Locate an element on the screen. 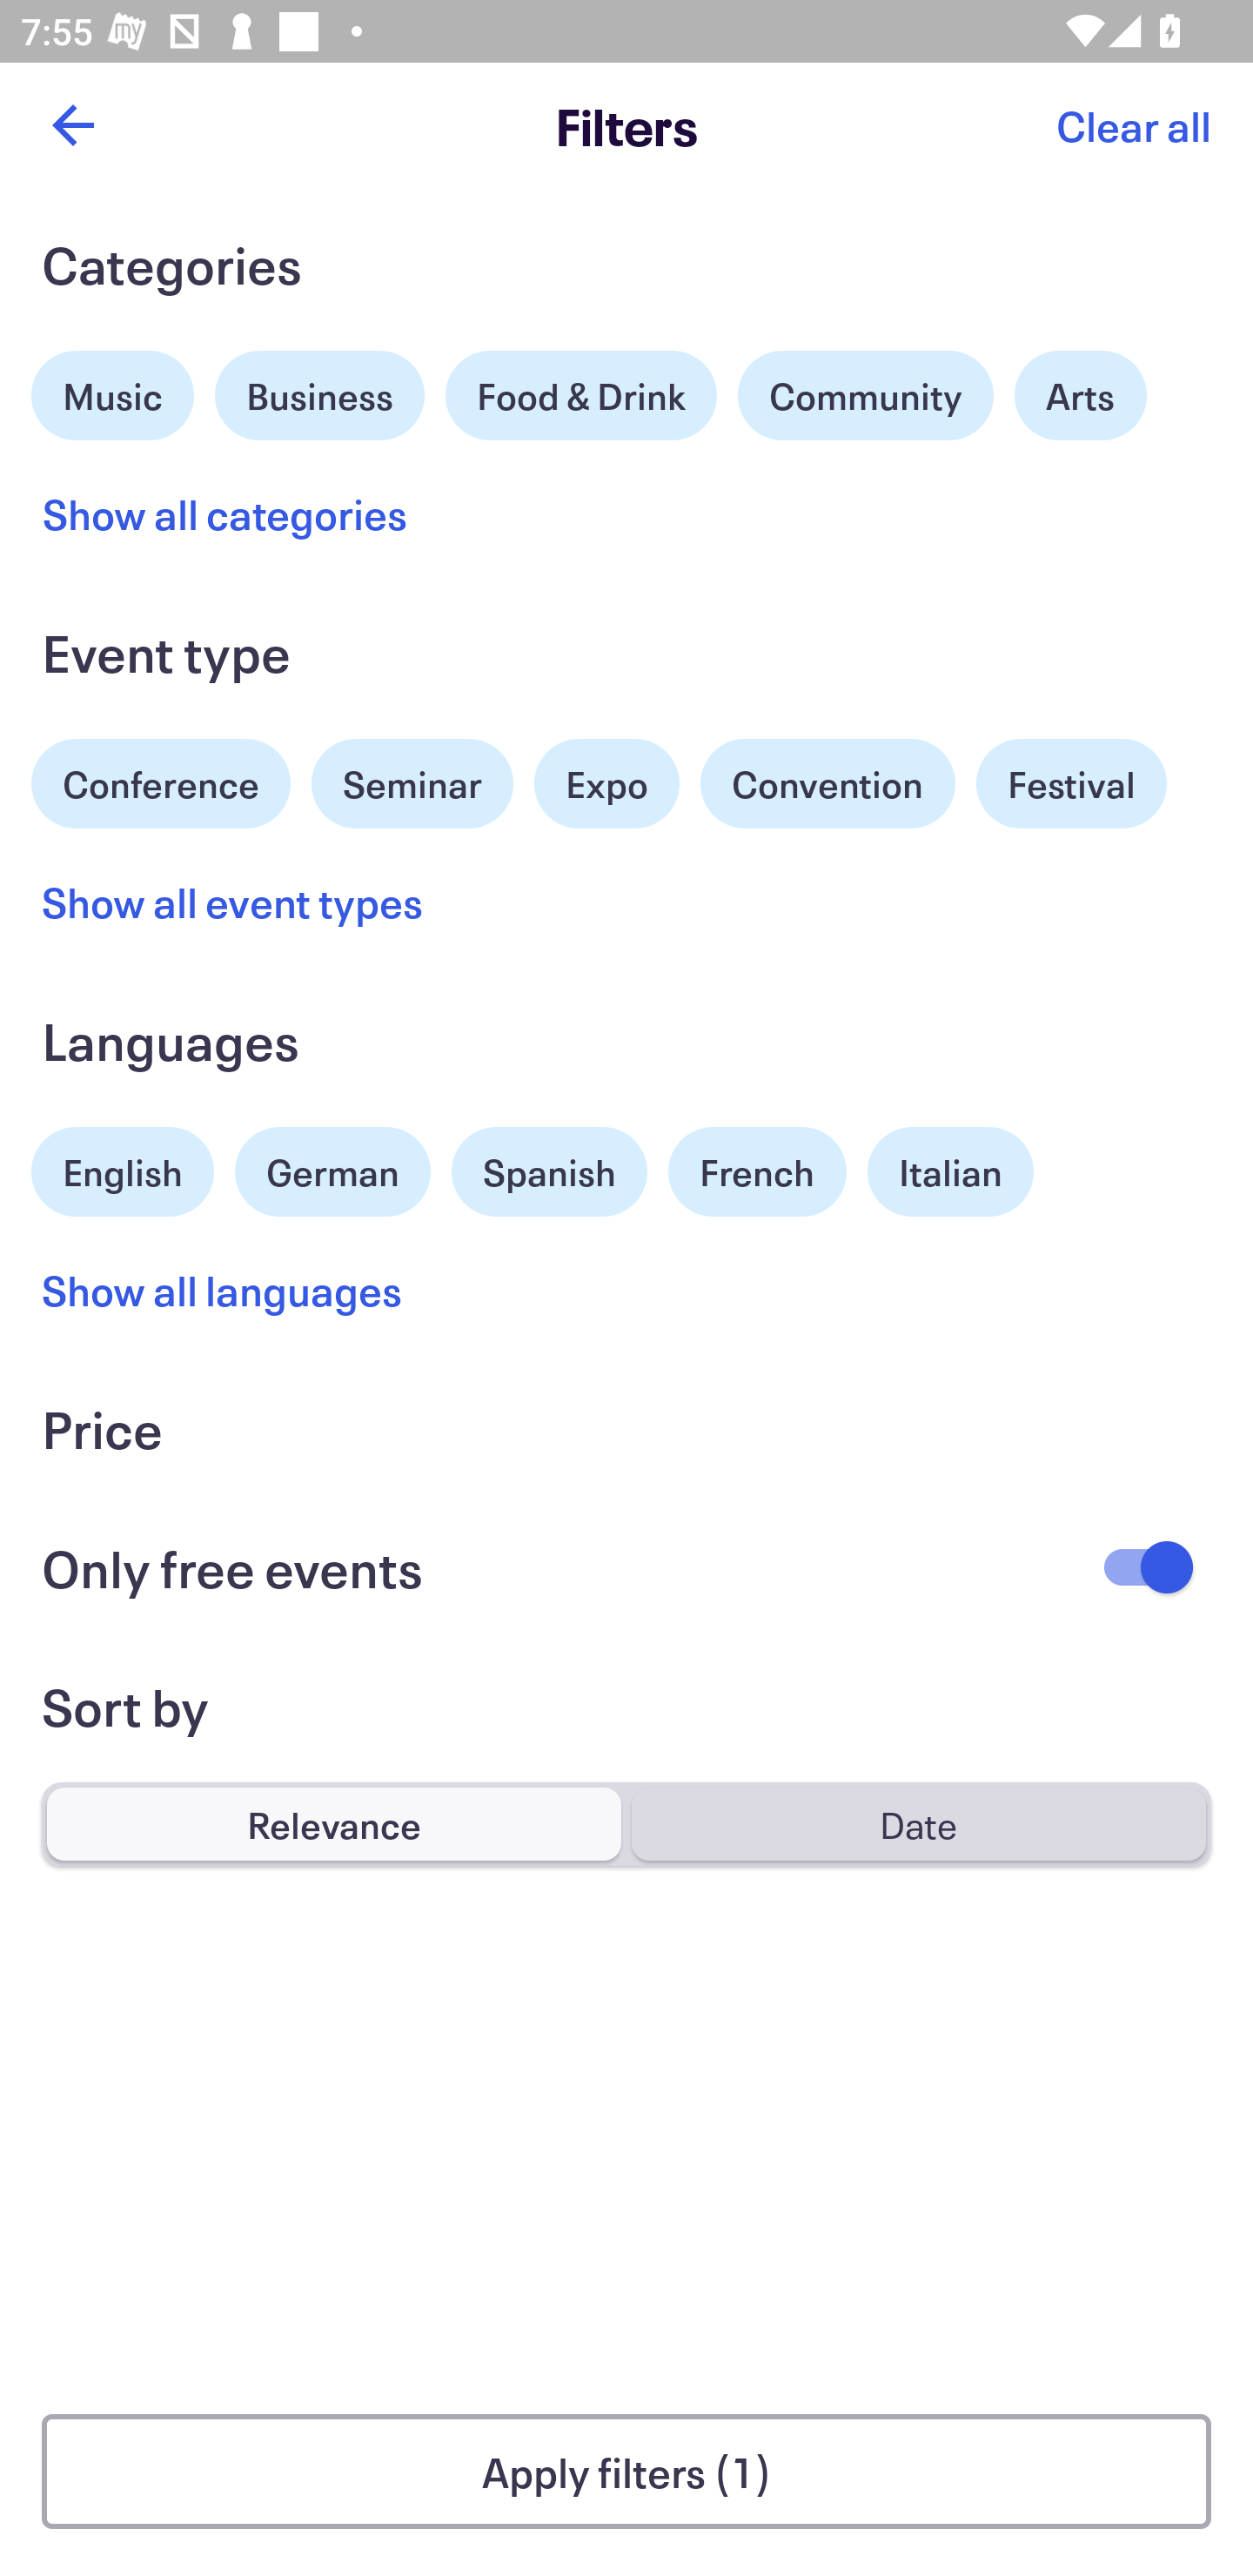 This screenshot has width=1253, height=2576. Back button is located at coordinates (72, 125).